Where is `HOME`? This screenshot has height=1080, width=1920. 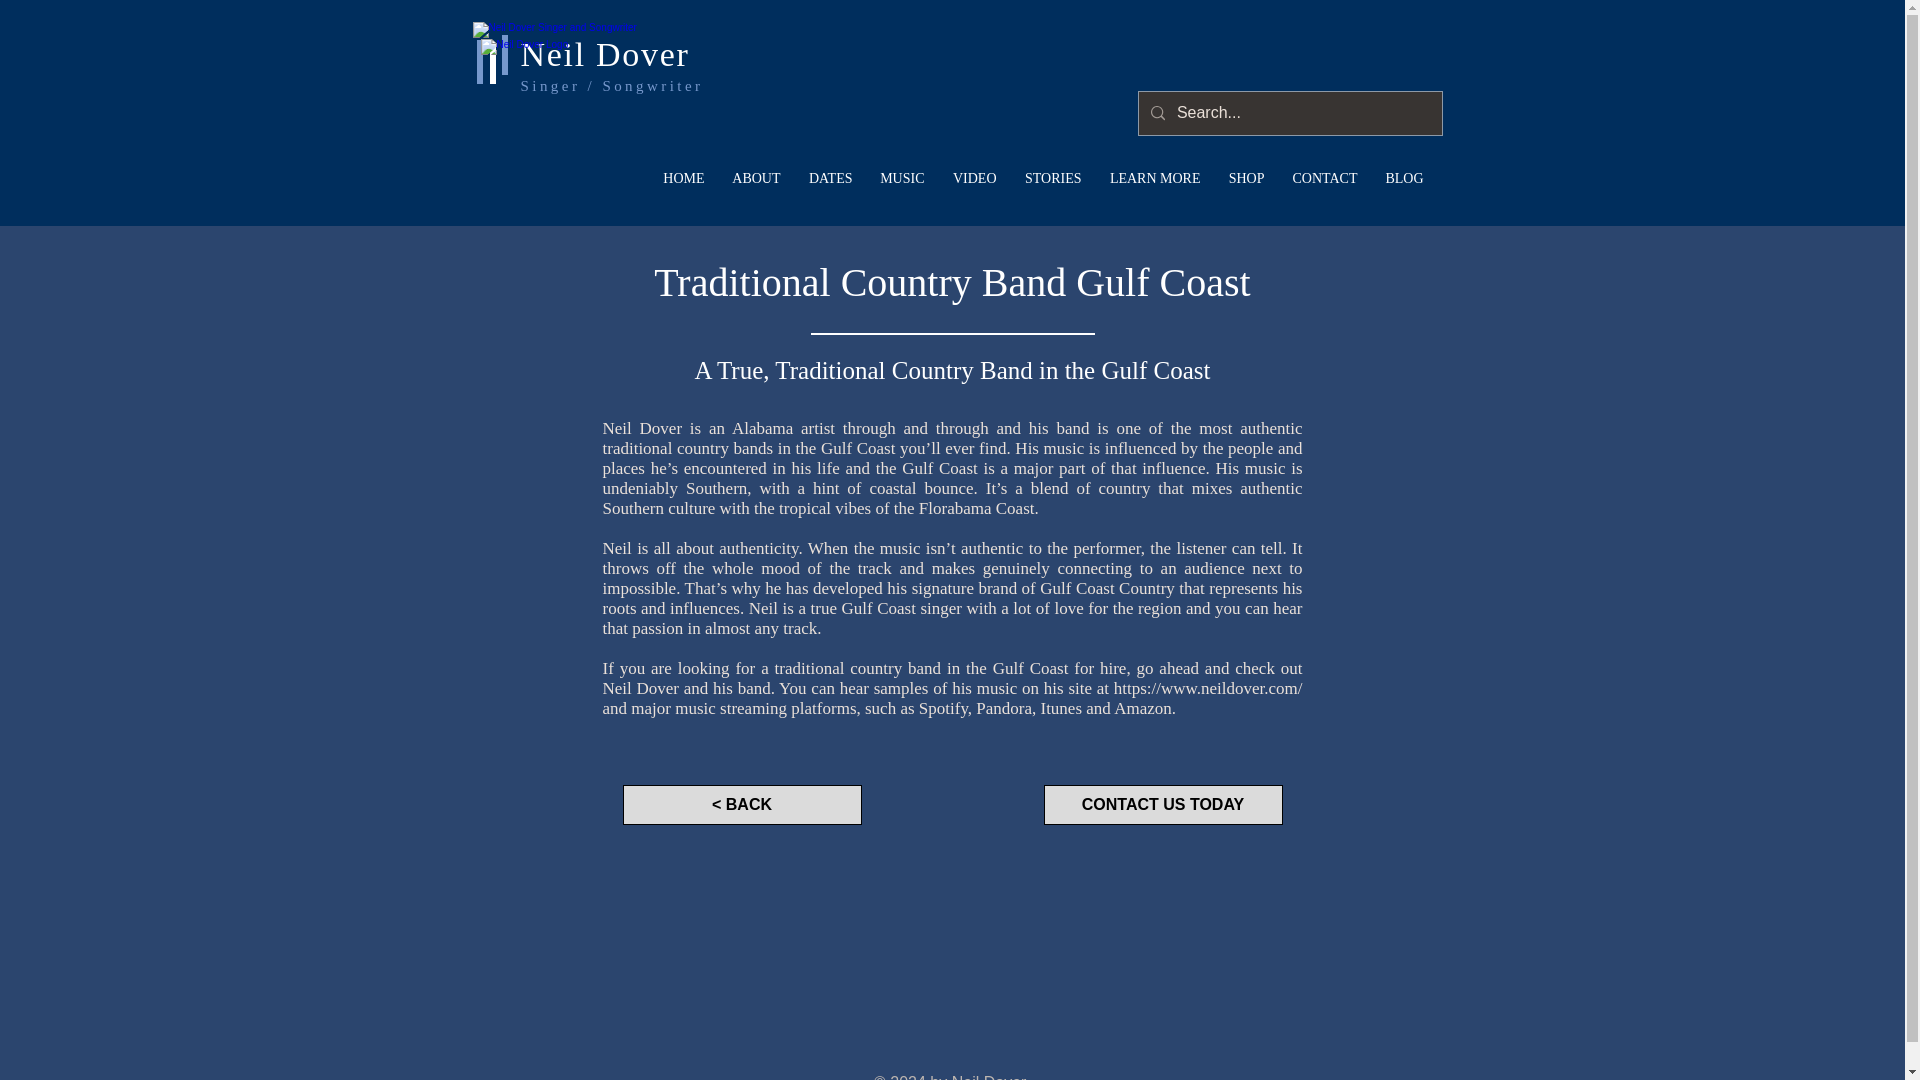
HOME is located at coordinates (683, 179).